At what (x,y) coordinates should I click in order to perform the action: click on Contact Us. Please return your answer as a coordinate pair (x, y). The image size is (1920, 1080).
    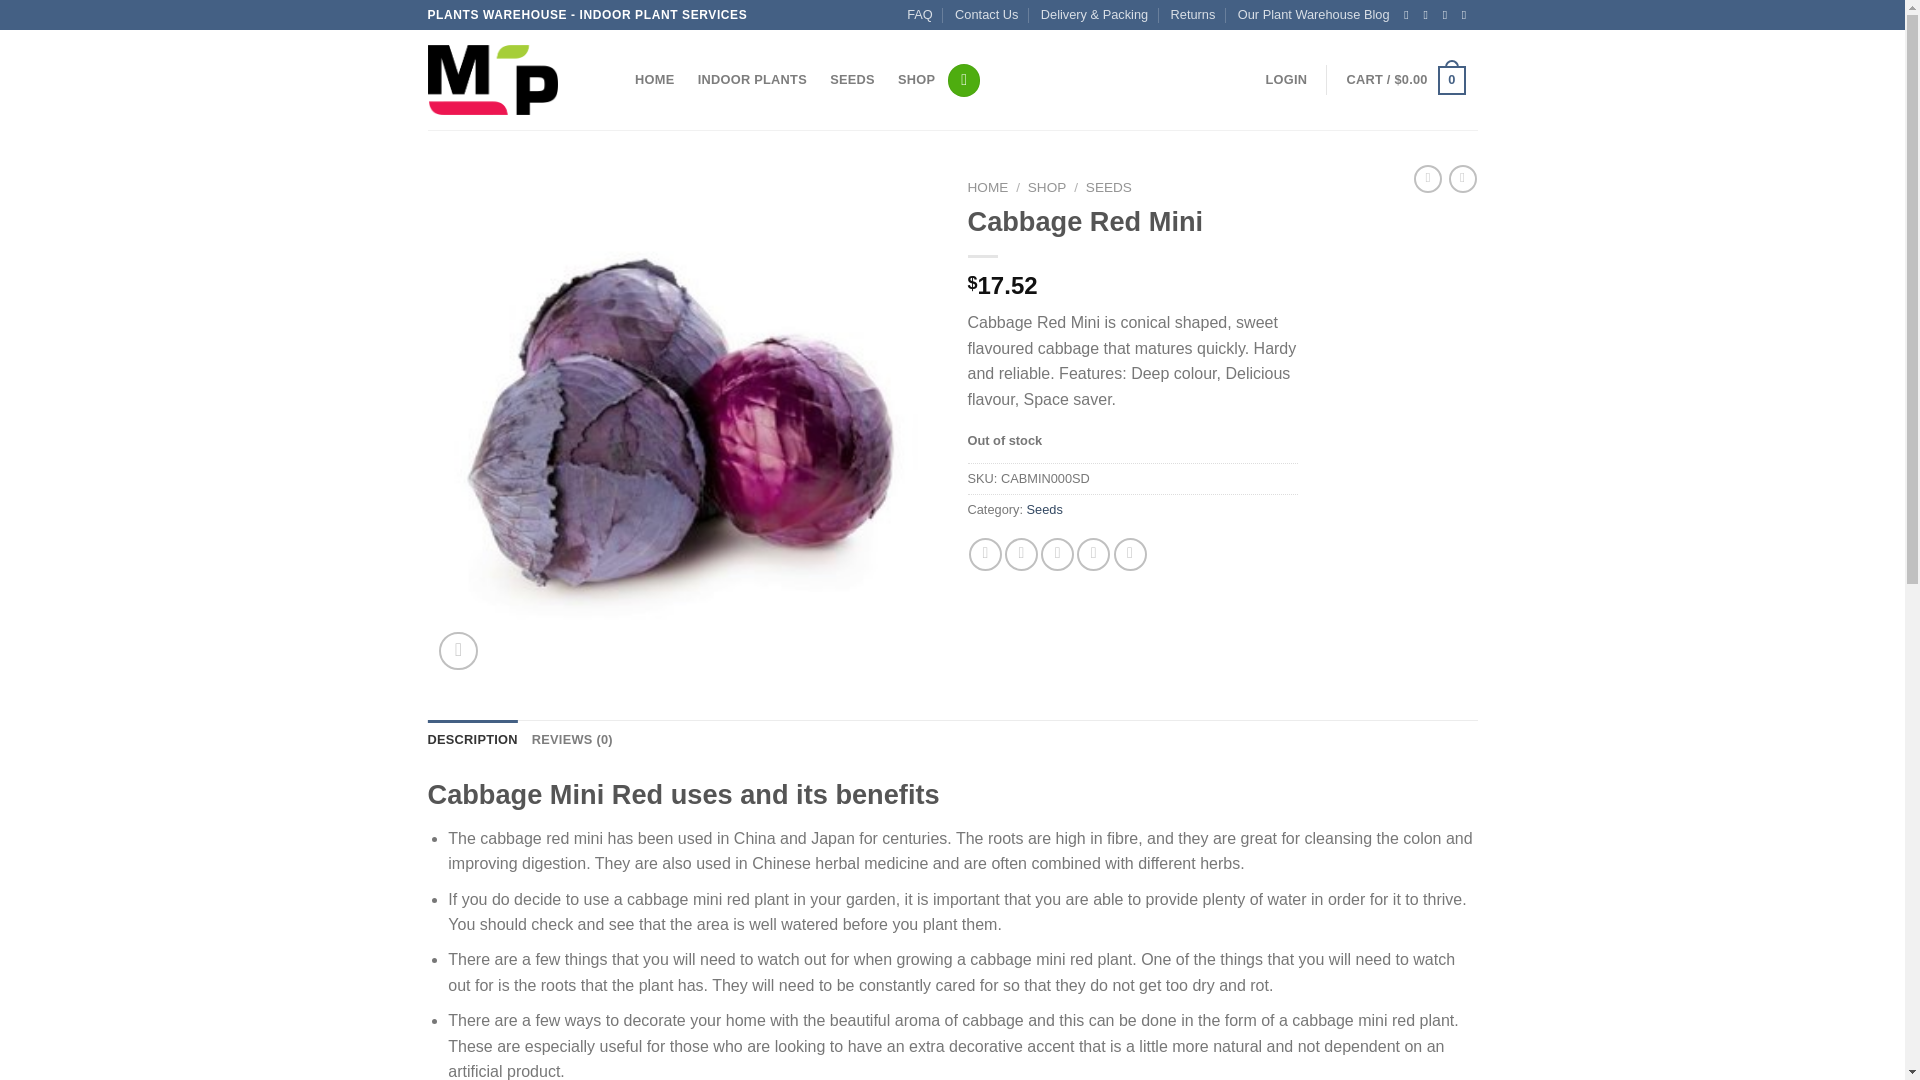
    Looking at the image, I should click on (986, 15).